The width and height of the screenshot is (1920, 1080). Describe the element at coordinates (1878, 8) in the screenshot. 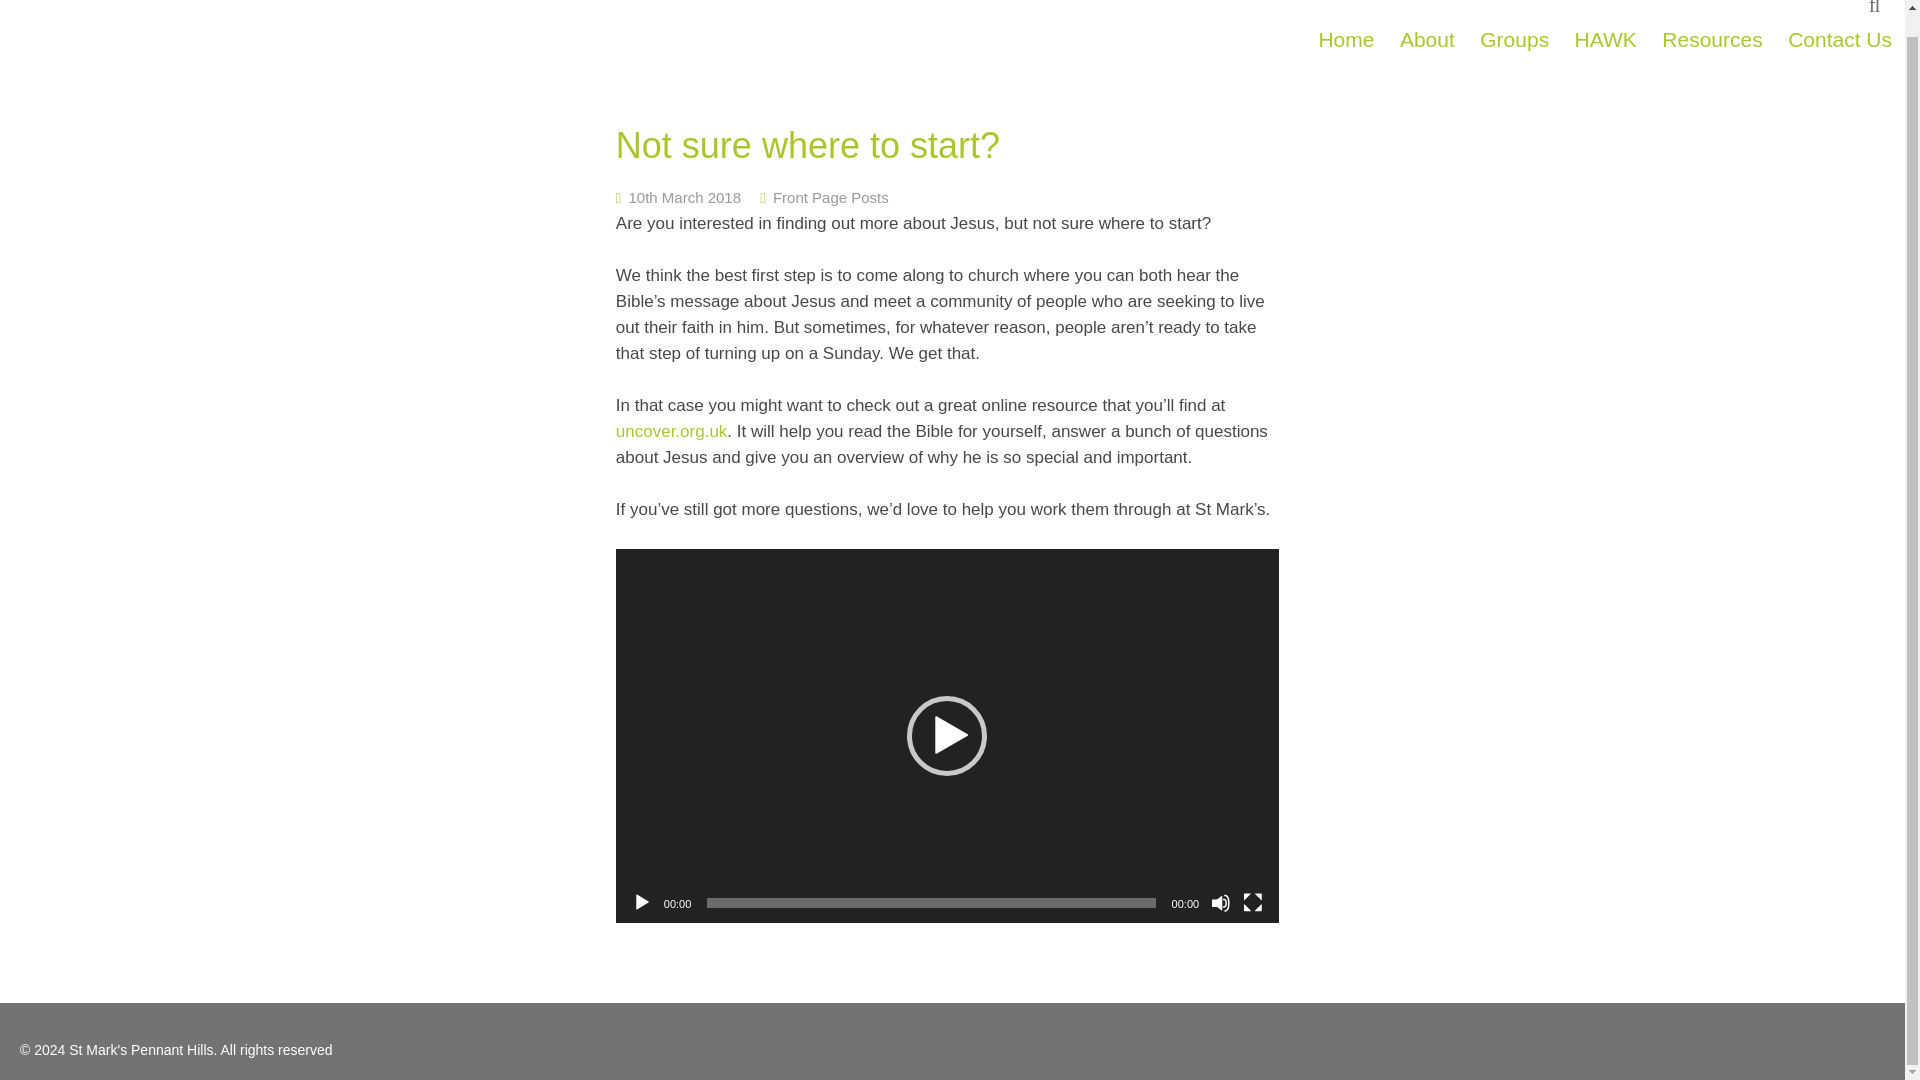

I see `Search` at that location.